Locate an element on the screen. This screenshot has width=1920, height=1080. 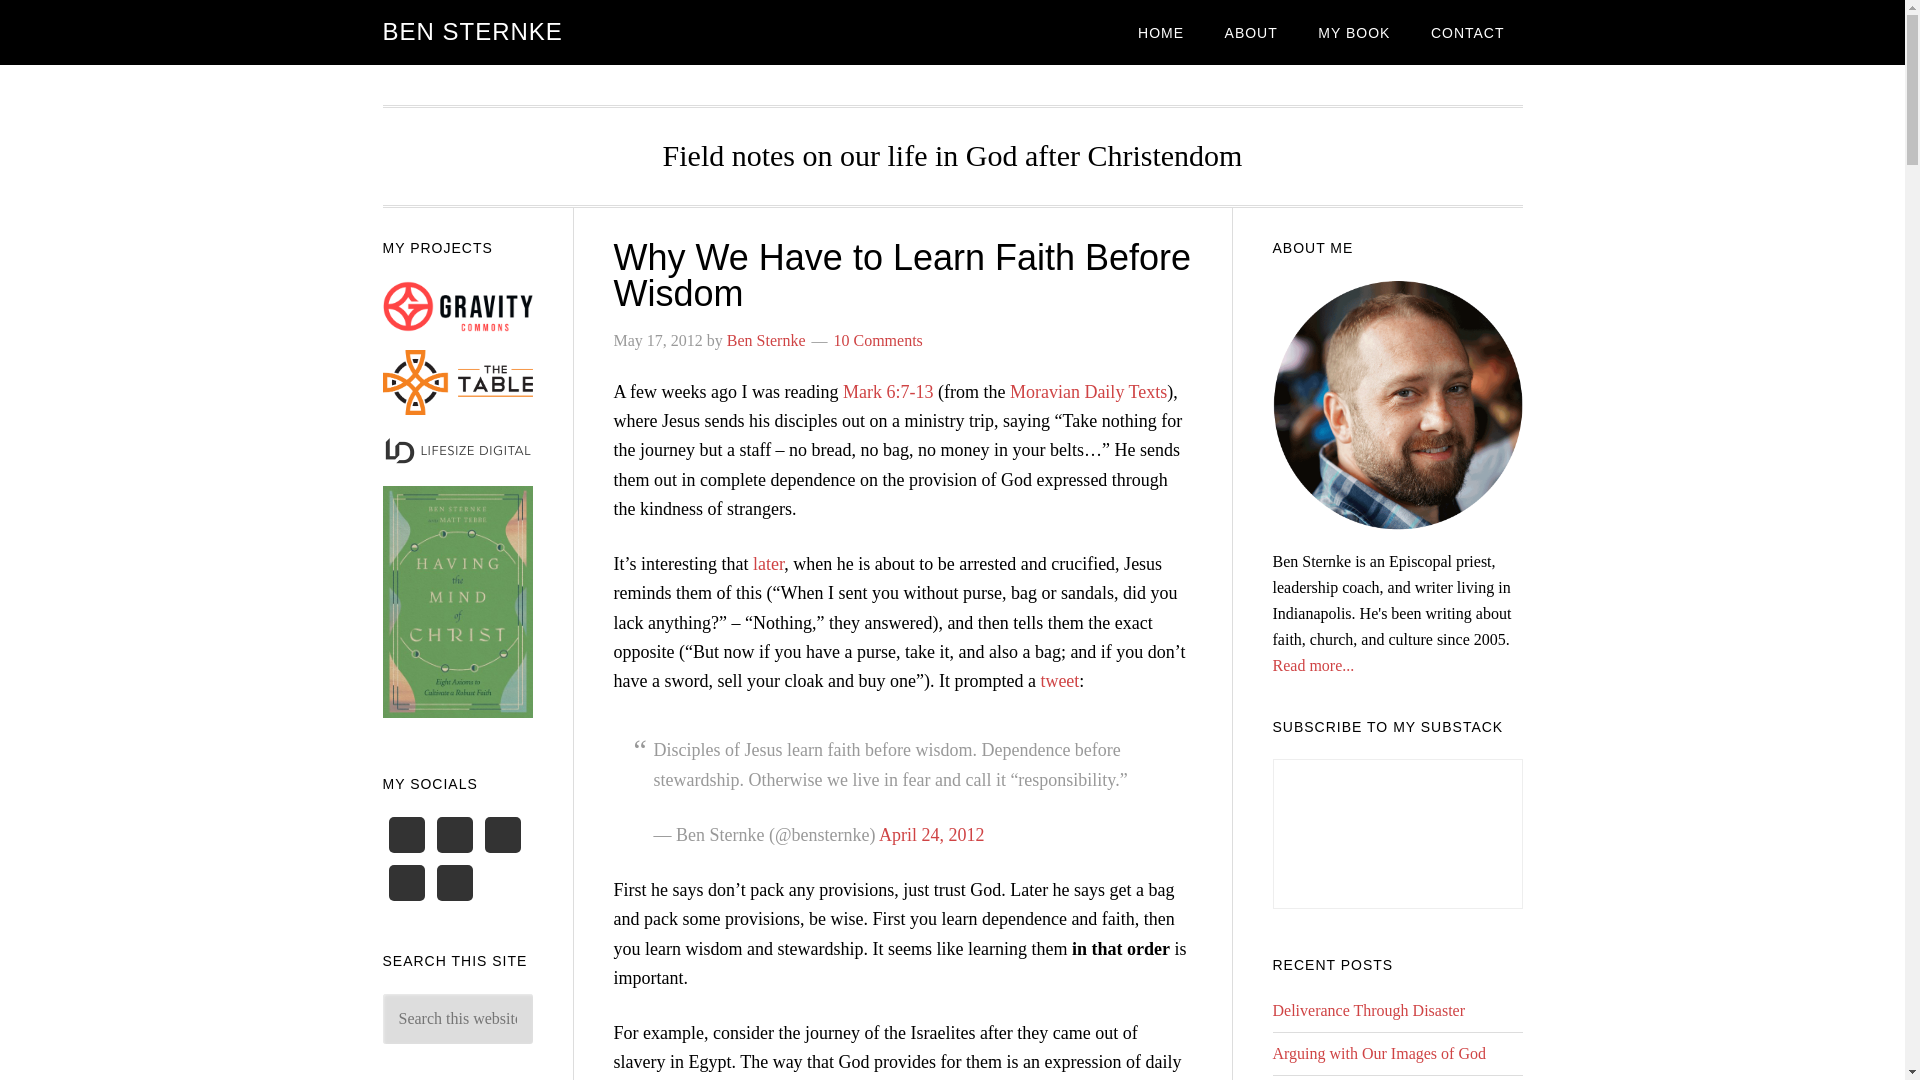
BEN STERNKE is located at coordinates (472, 32).